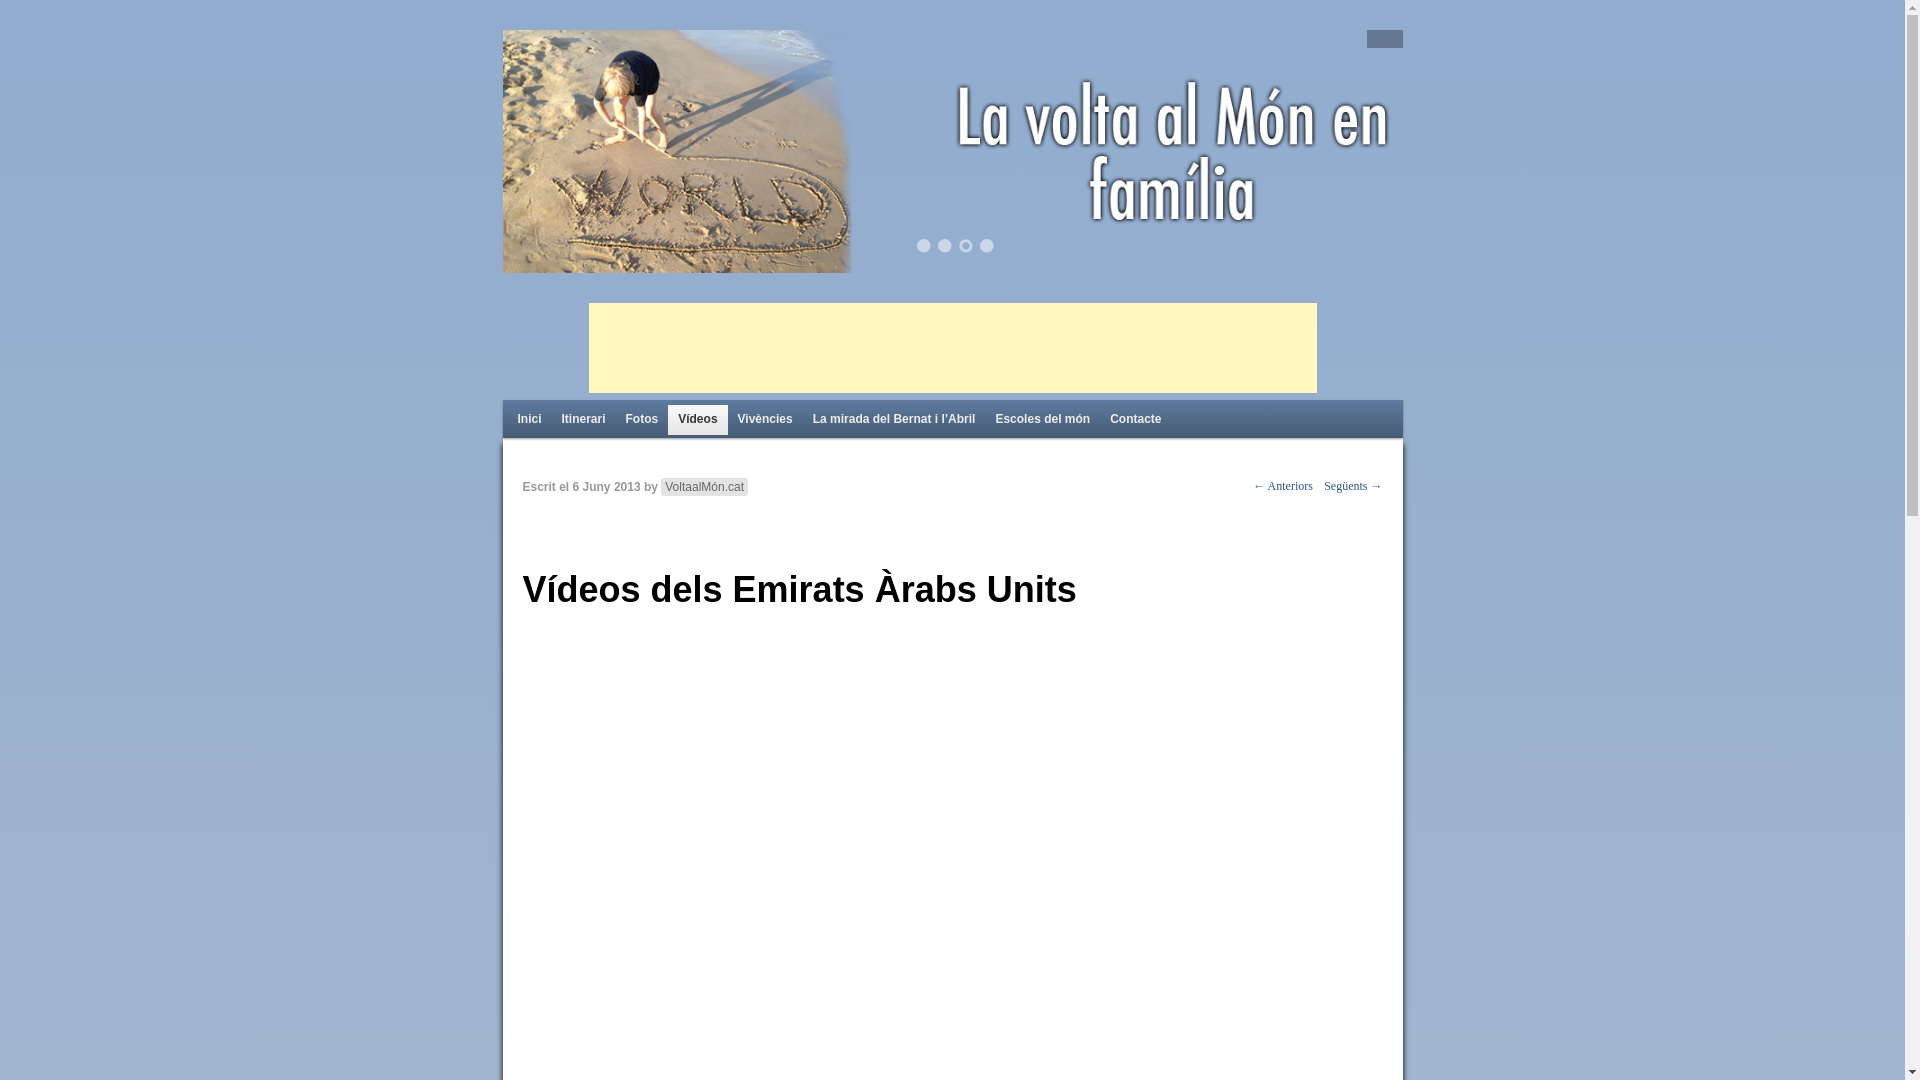 The height and width of the screenshot is (1080, 1920). What do you see at coordinates (986, 246) in the screenshot?
I see `4` at bounding box center [986, 246].